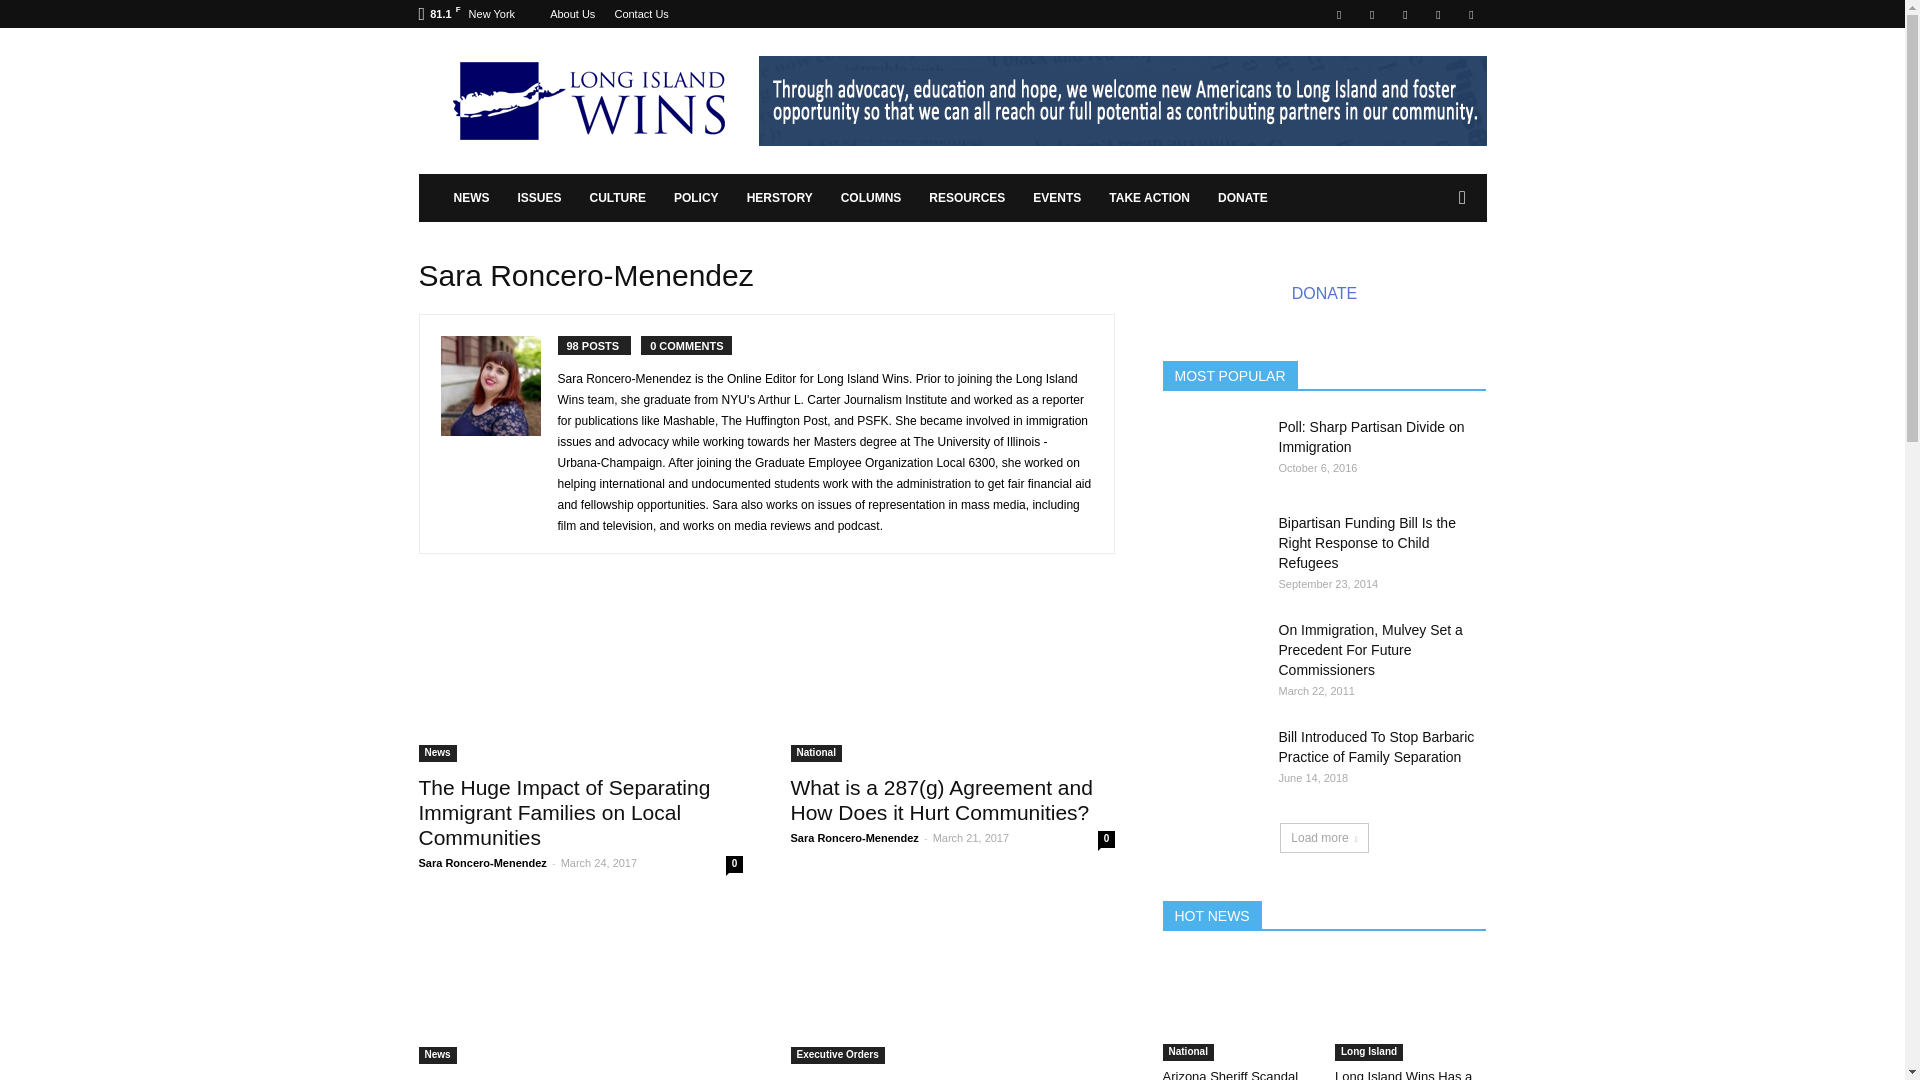 This screenshot has height=1080, width=1920. What do you see at coordinates (1338, 14) in the screenshot?
I see `Facebook` at bounding box center [1338, 14].